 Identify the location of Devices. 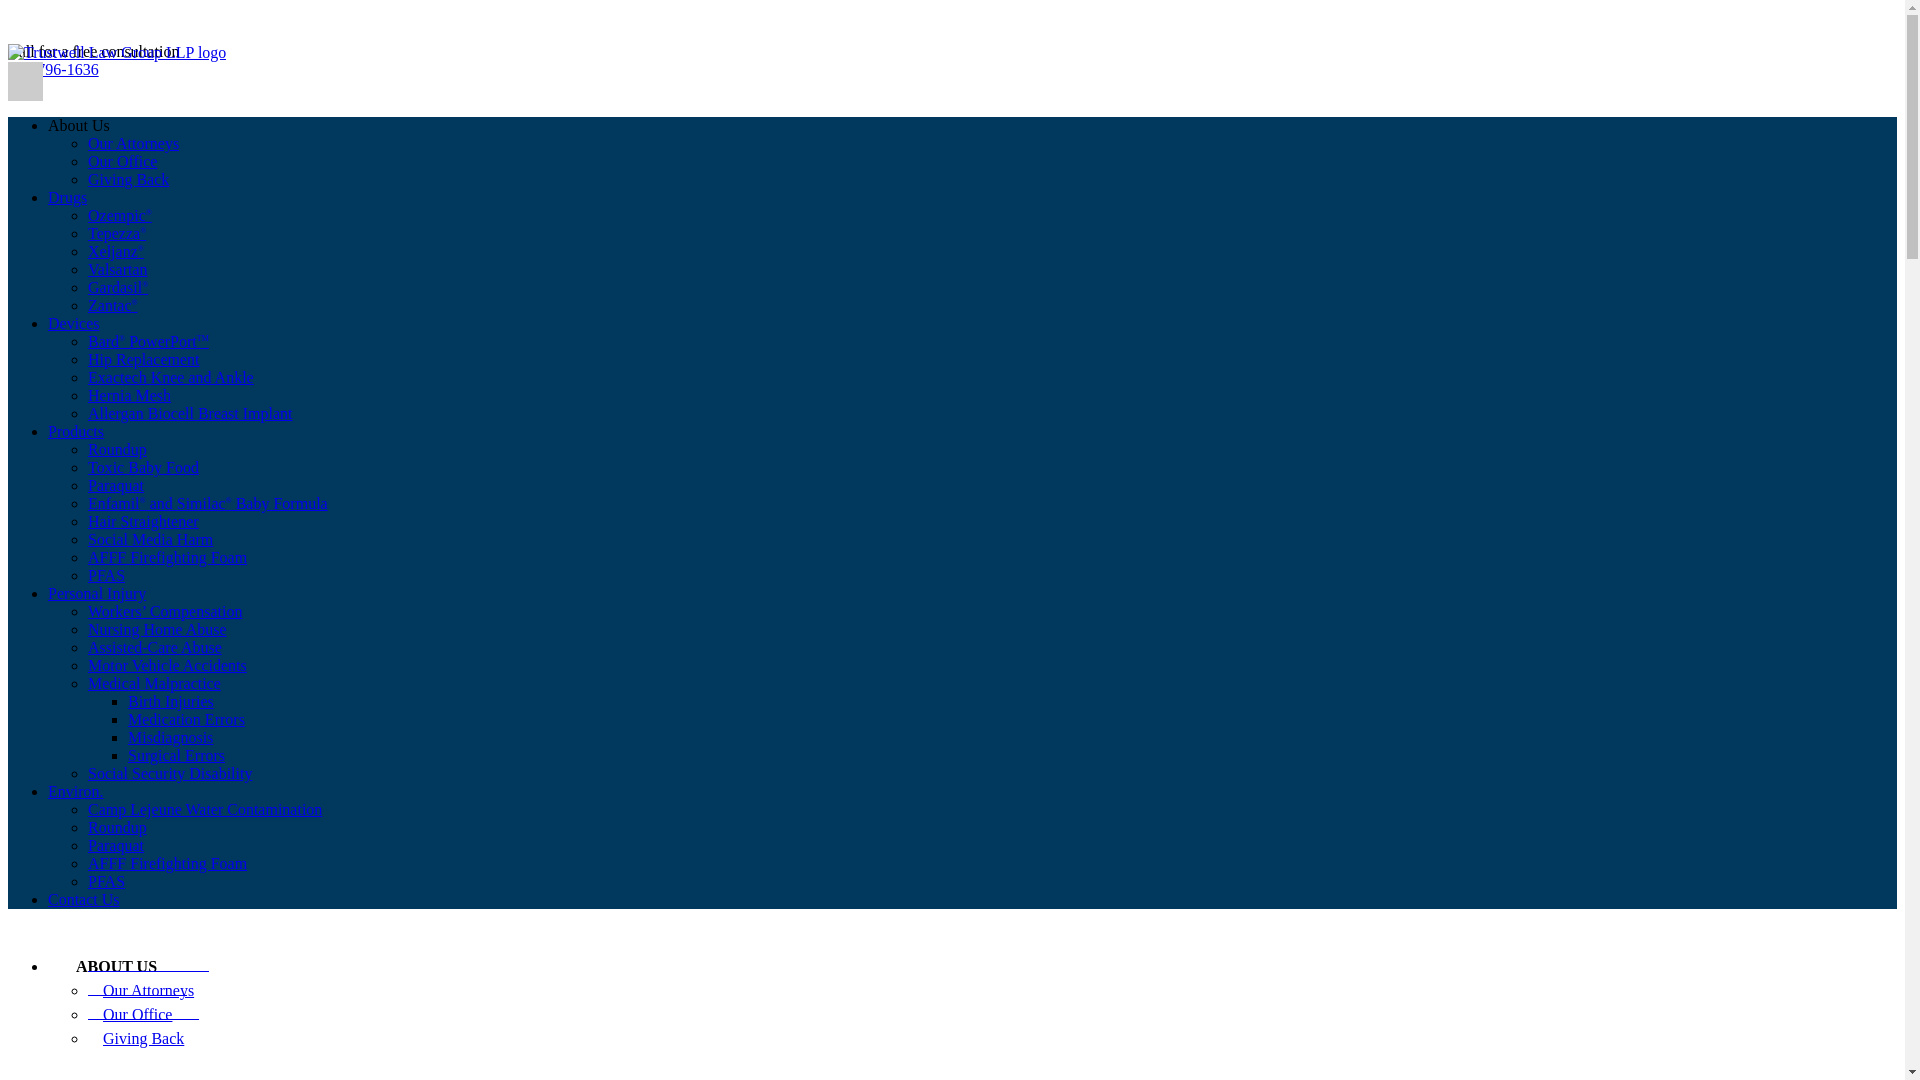
(74, 323).